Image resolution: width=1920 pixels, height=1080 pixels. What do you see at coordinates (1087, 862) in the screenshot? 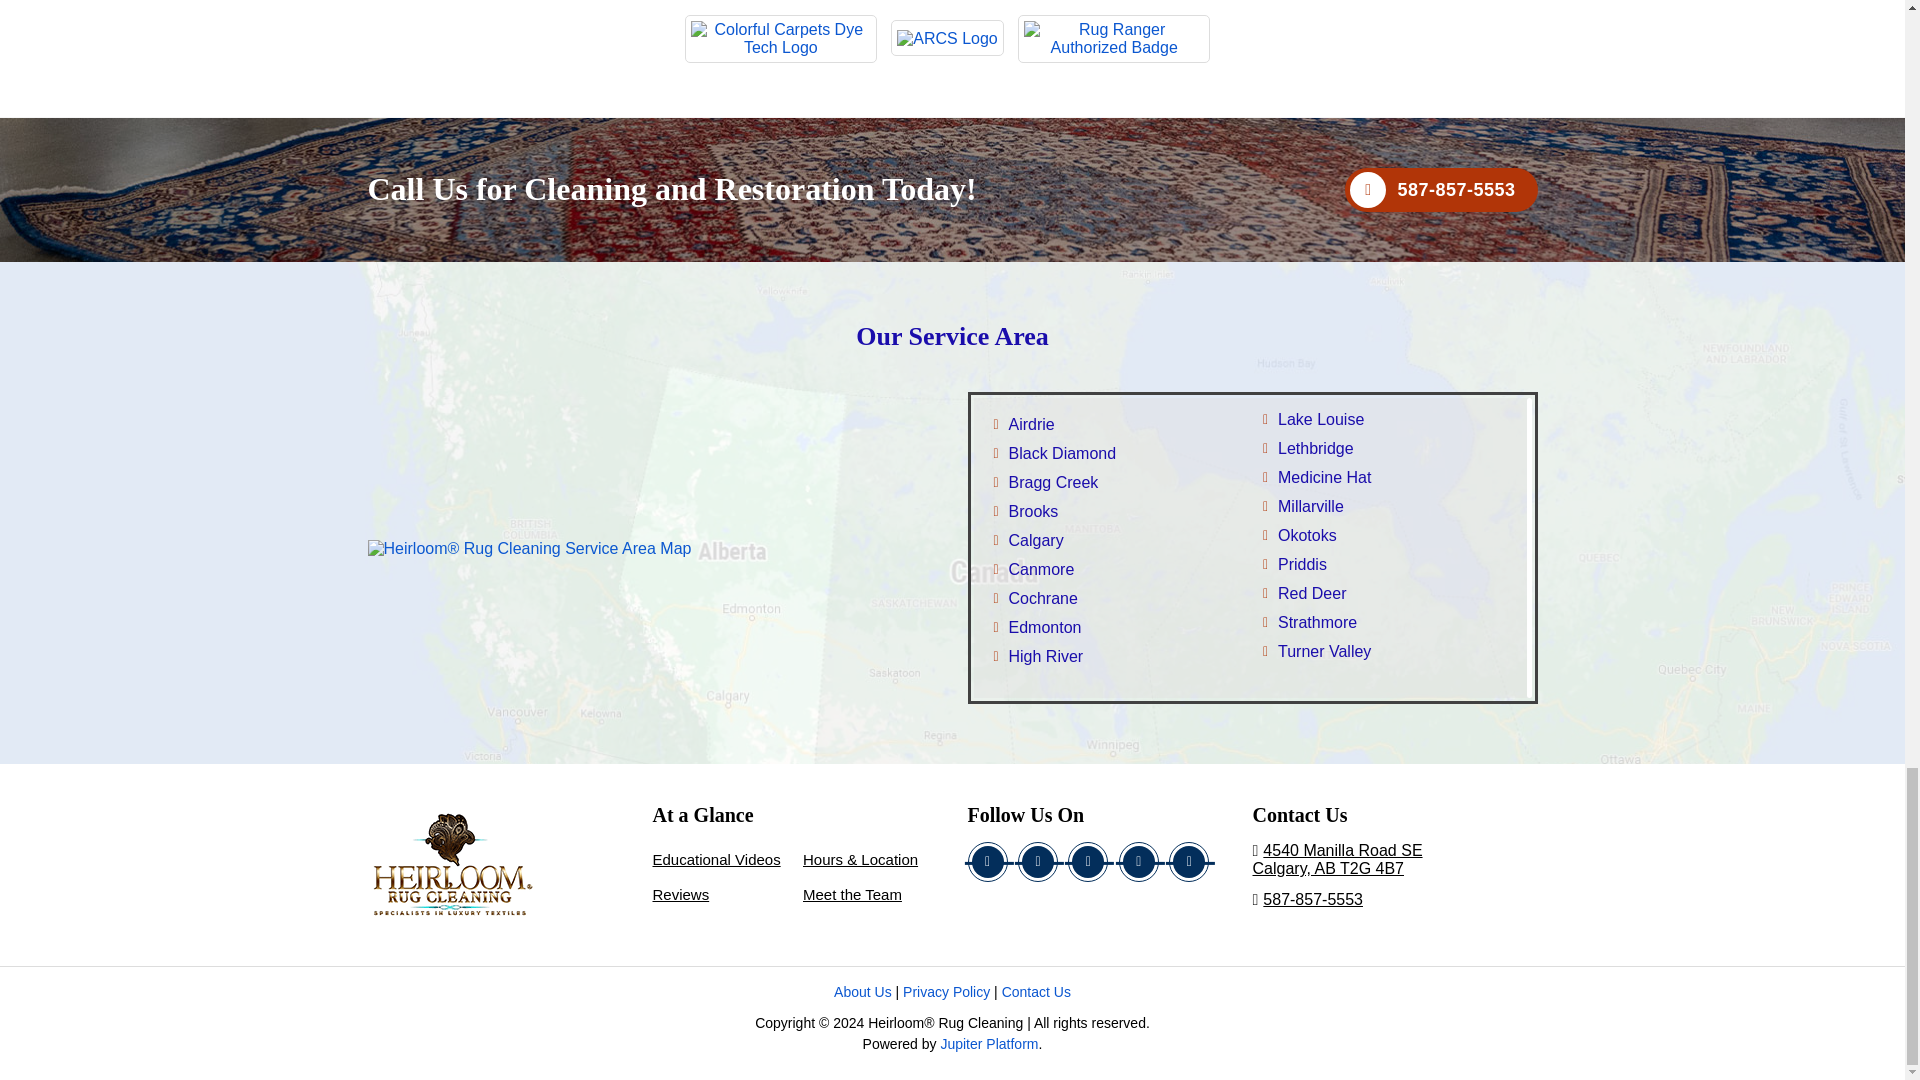
I see `Our Google Page` at bounding box center [1087, 862].